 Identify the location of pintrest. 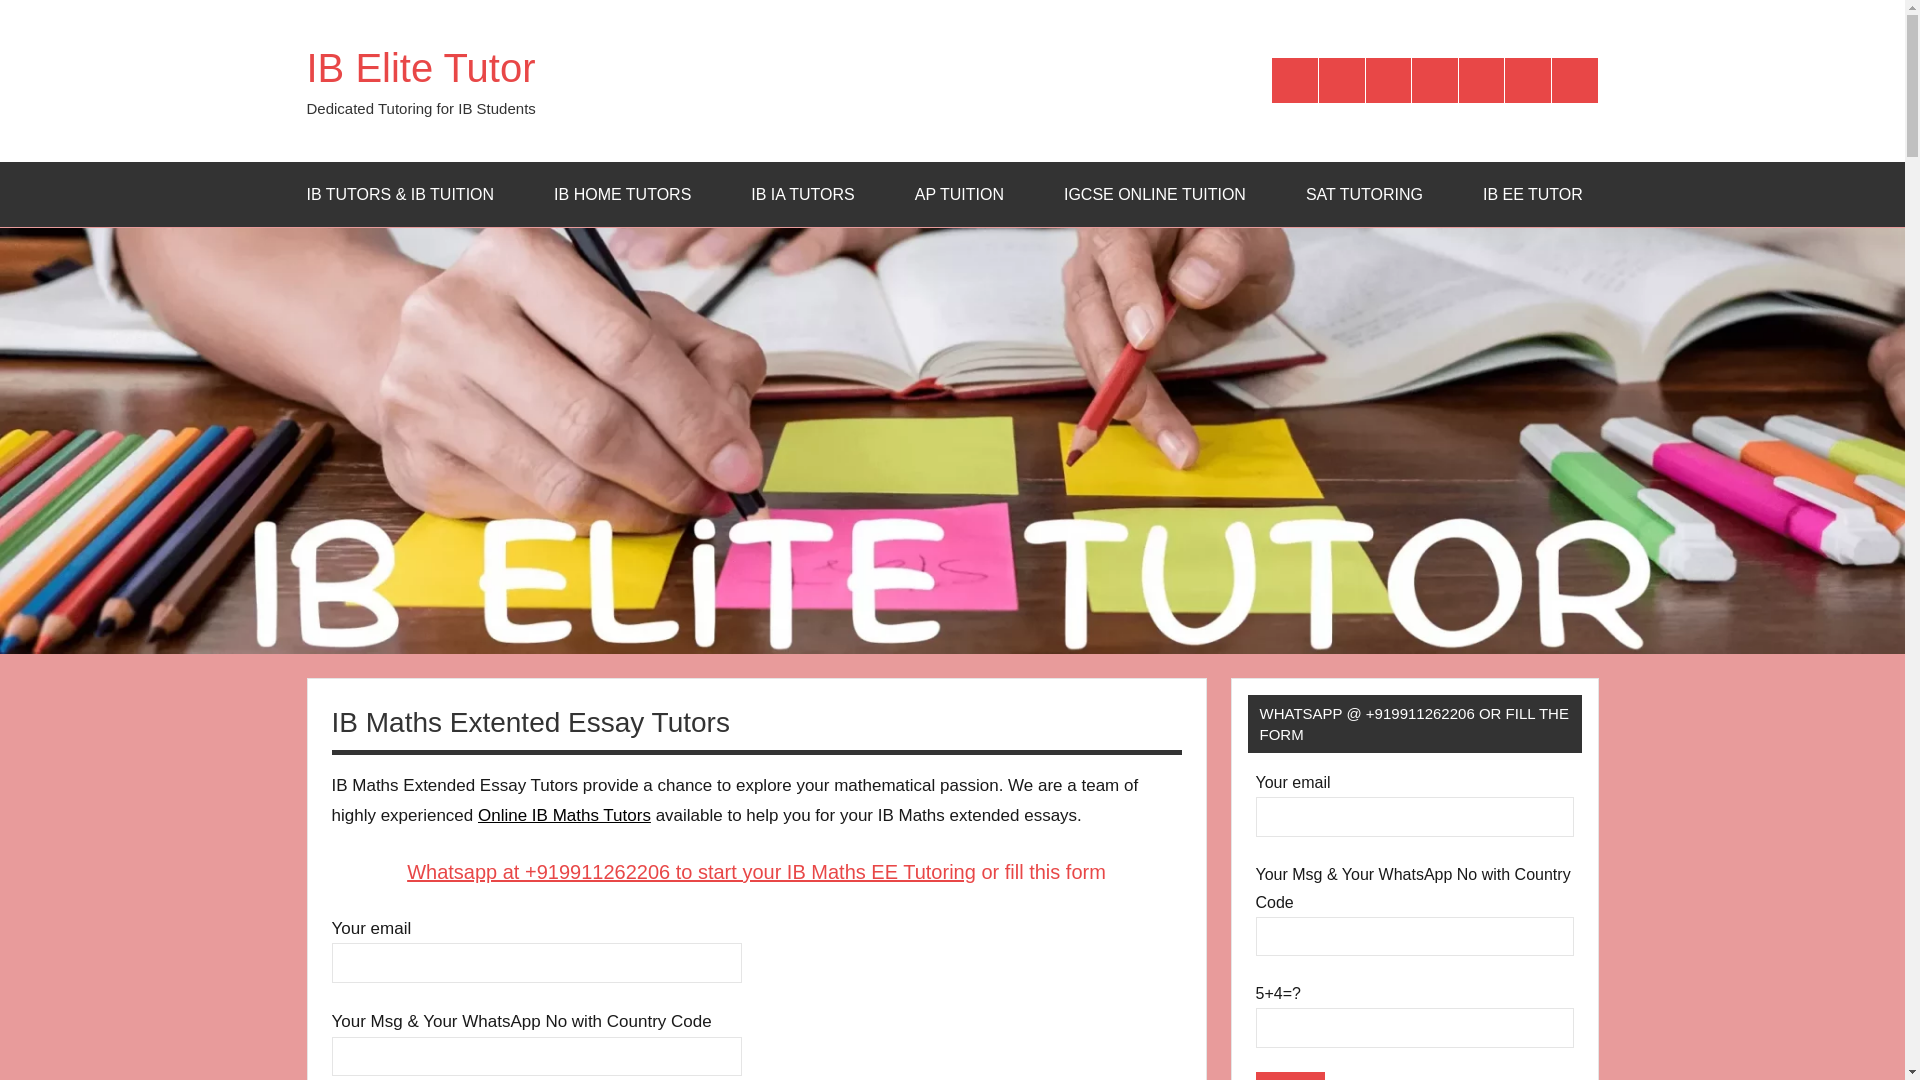
(1574, 80).